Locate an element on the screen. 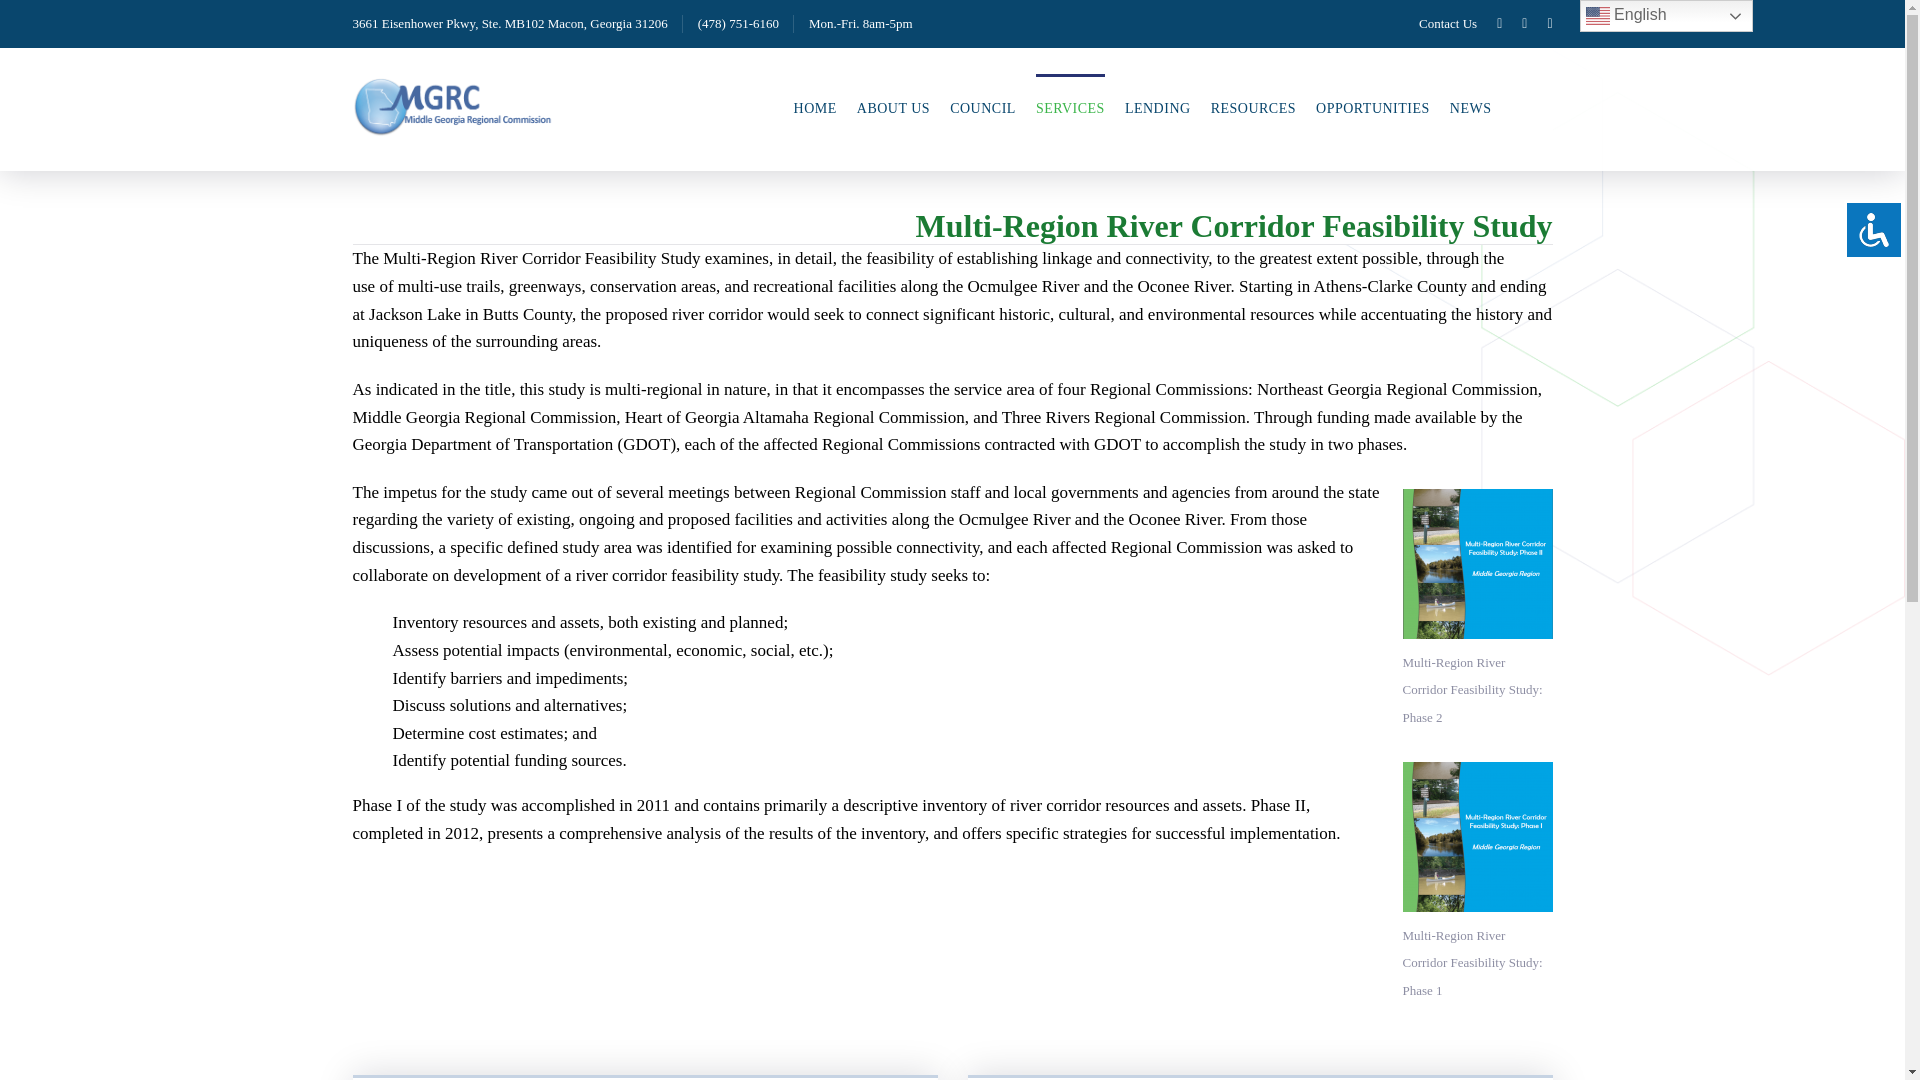 Image resolution: width=1920 pixels, height=1080 pixels. ABOUT US is located at coordinates (892, 108).